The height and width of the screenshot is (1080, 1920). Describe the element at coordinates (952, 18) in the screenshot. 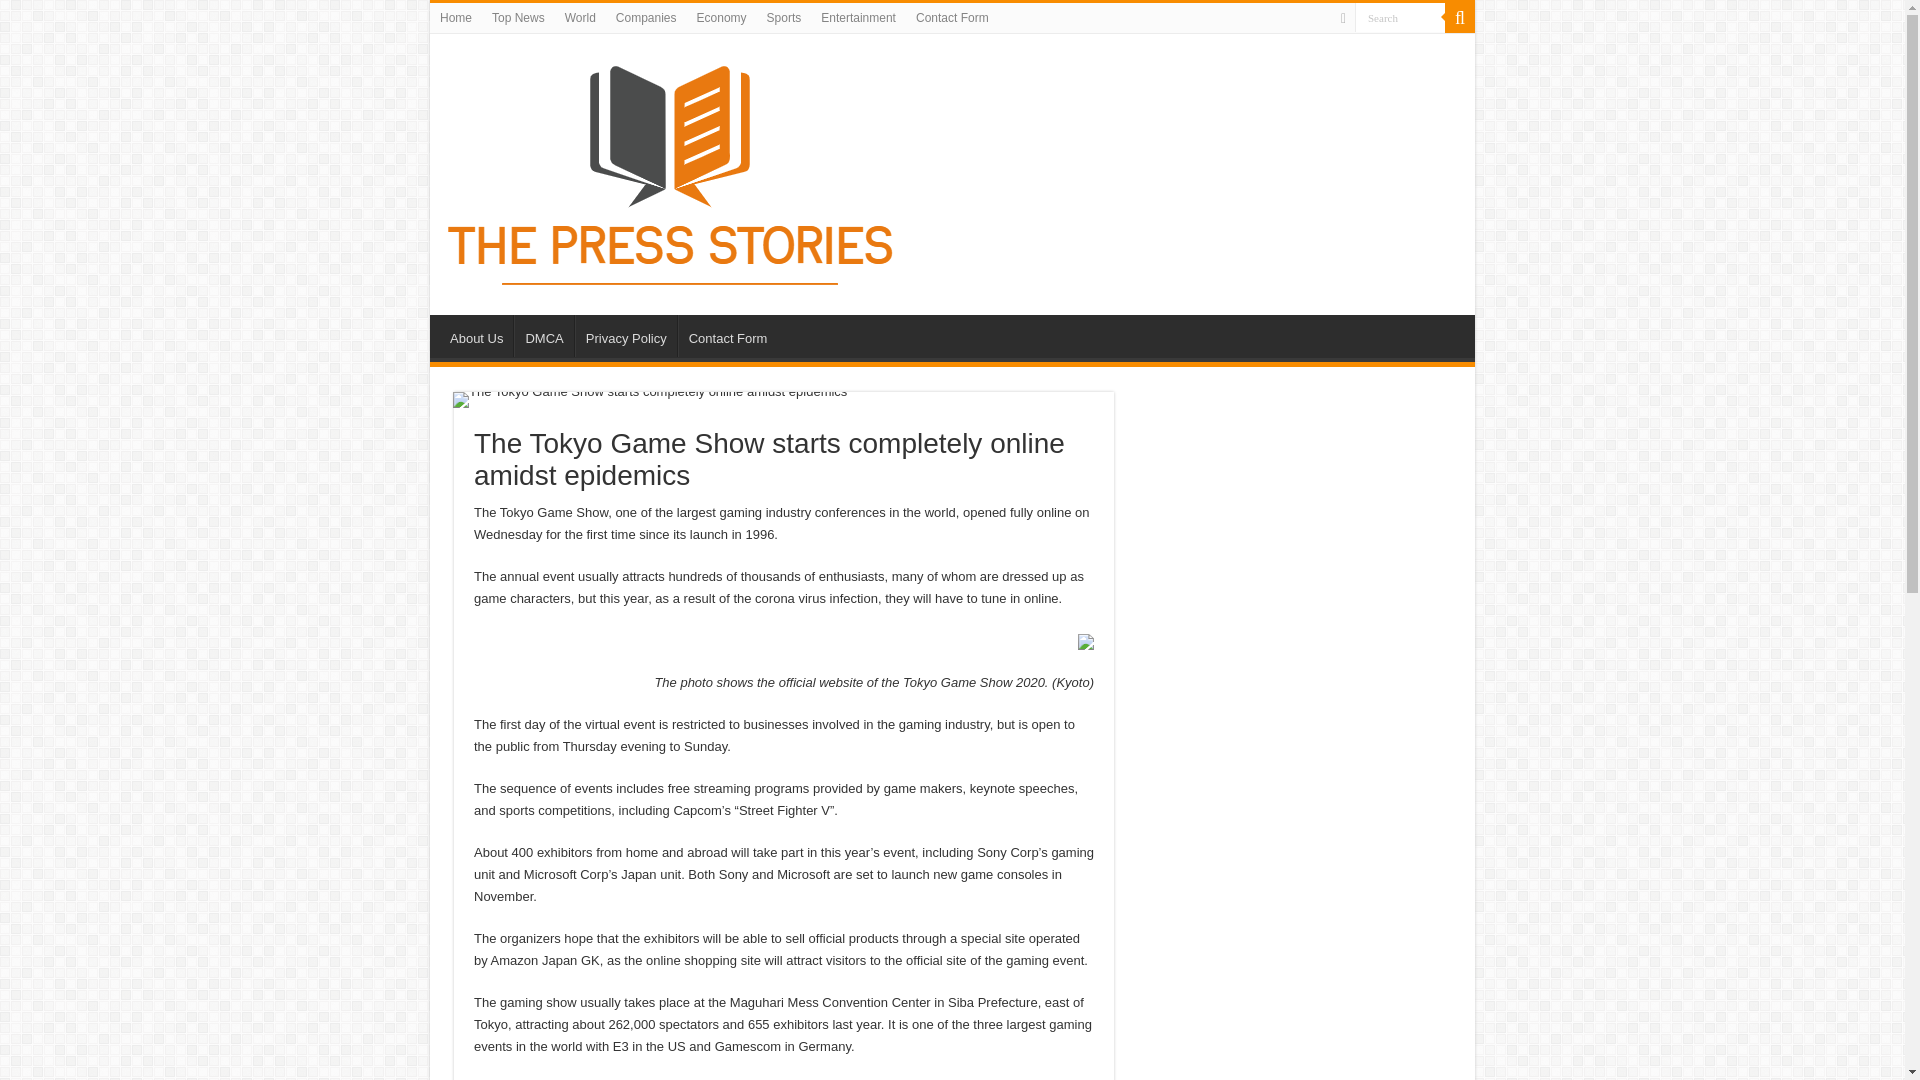

I see `Contact Form` at that location.